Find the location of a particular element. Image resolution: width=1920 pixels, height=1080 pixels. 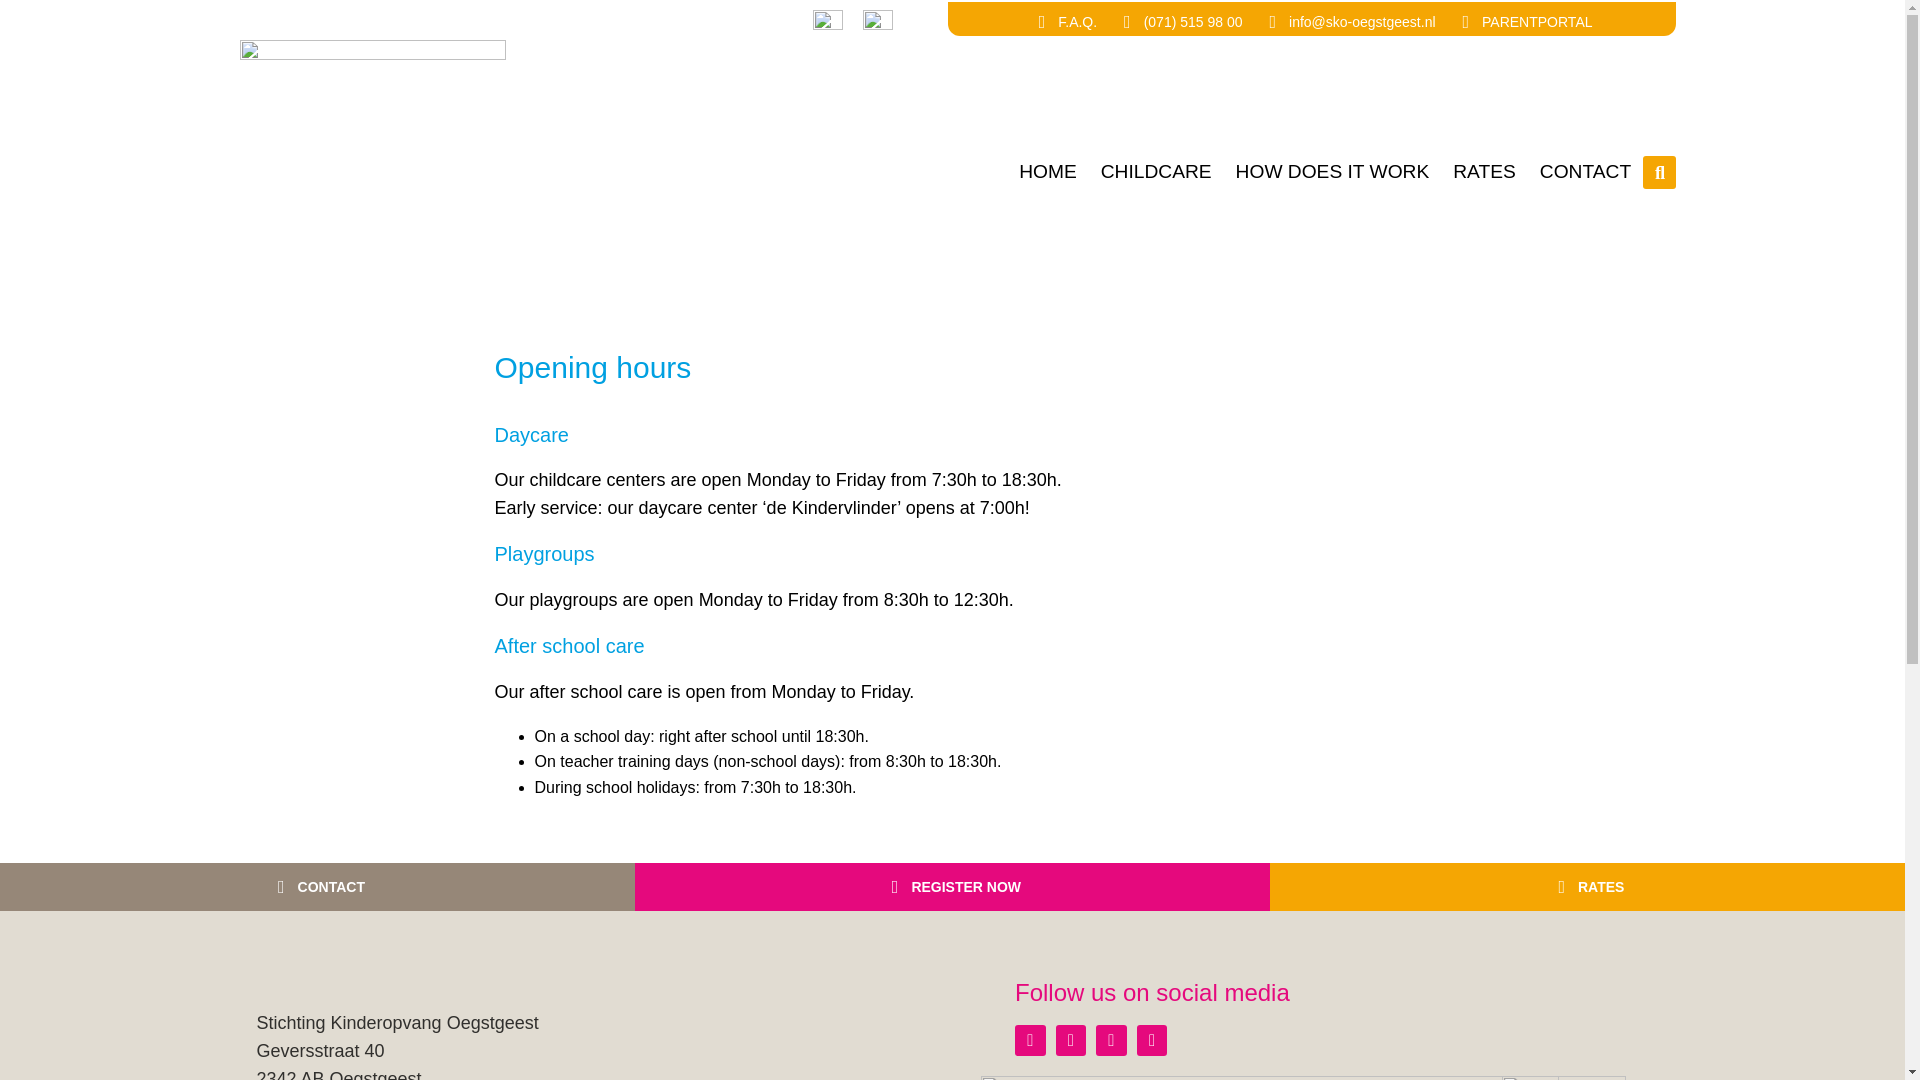

RATES is located at coordinates (1484, 172).